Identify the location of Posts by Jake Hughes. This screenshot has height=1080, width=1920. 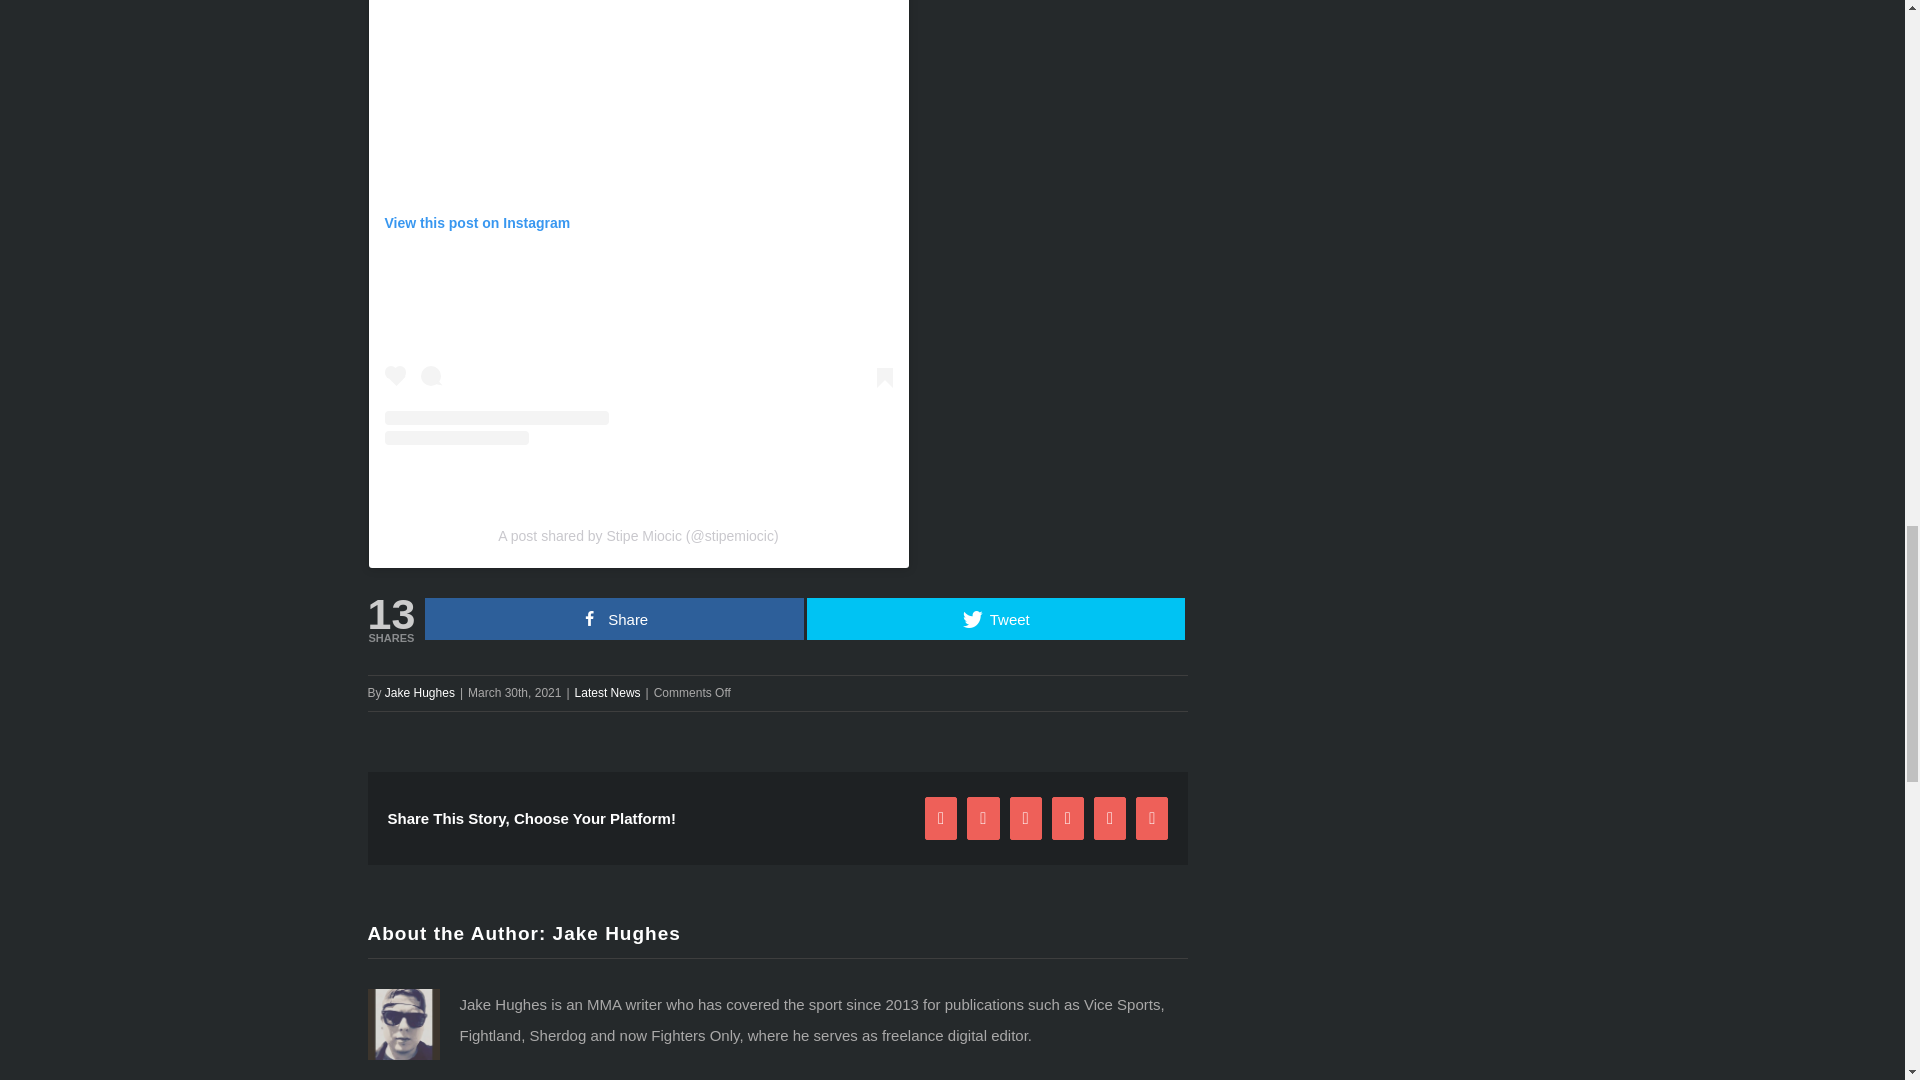
(420, 692).